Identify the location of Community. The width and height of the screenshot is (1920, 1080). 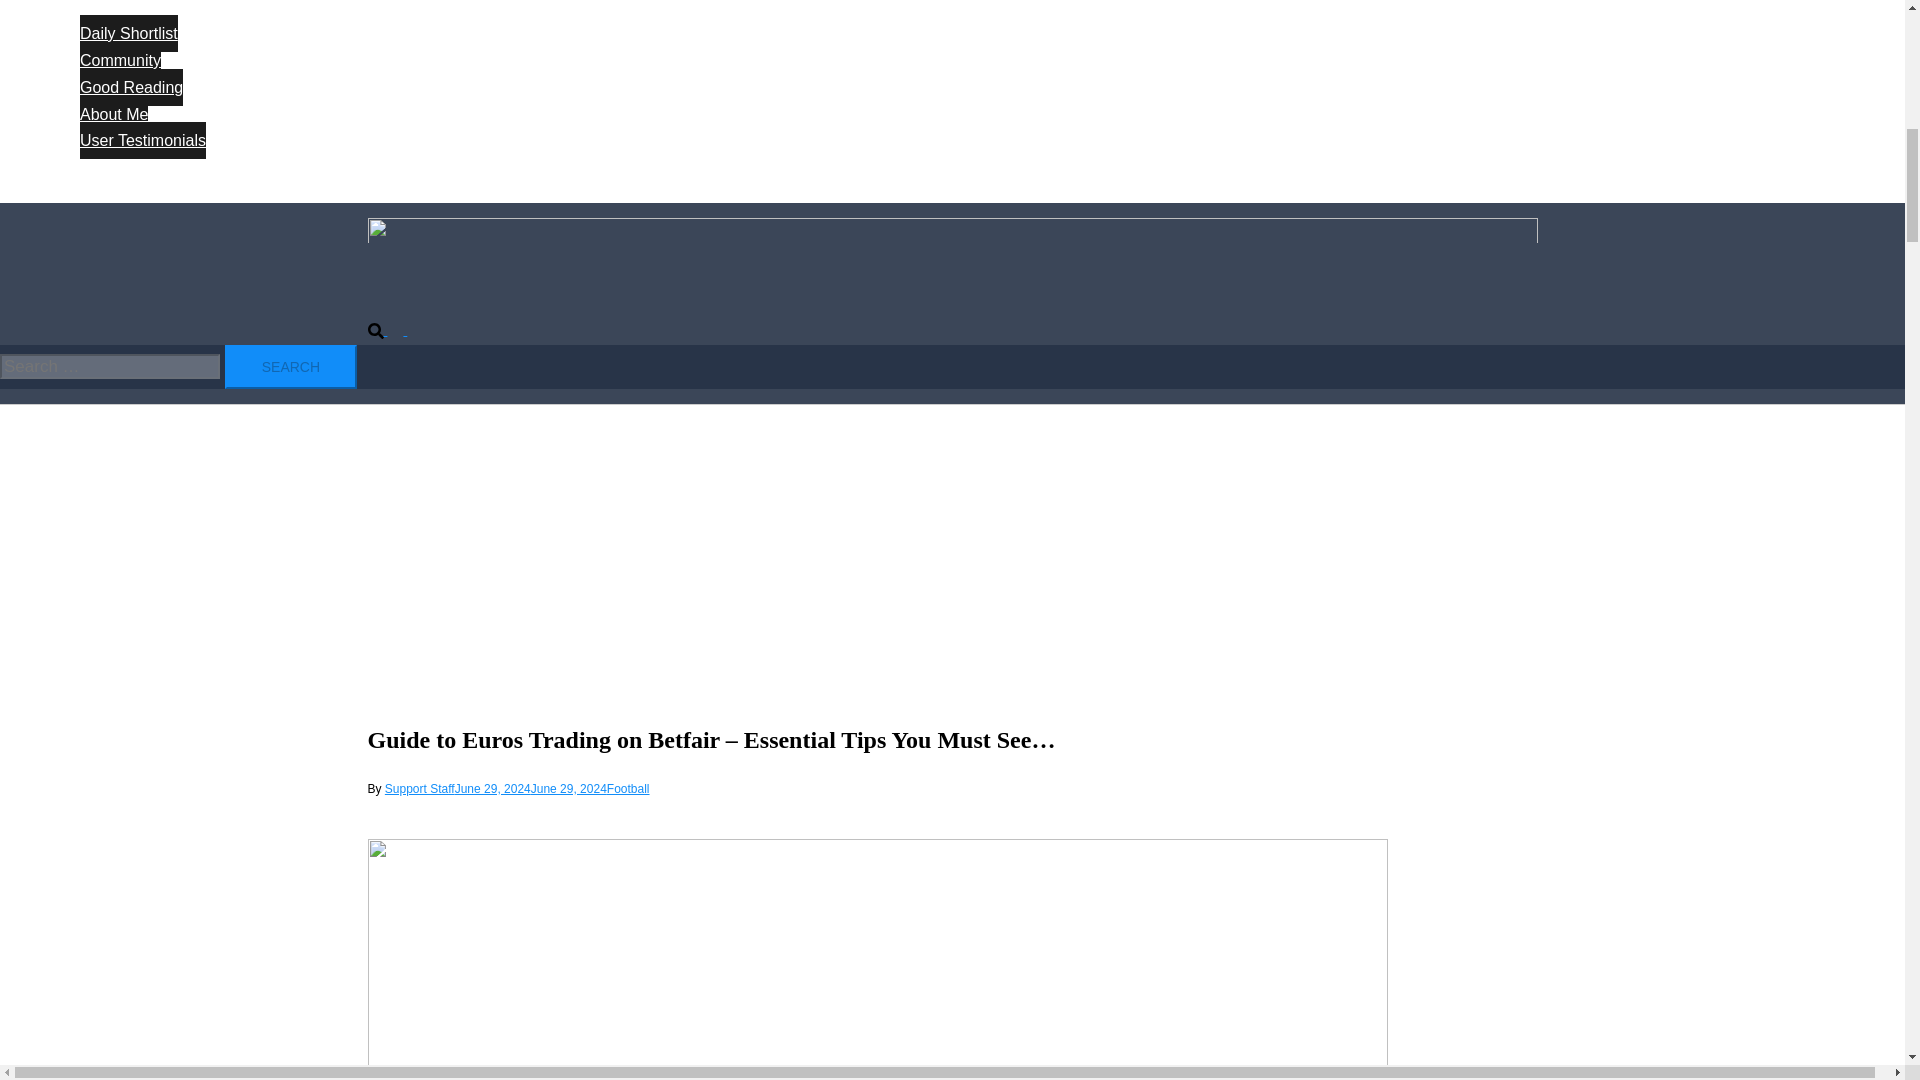
(120, 60).